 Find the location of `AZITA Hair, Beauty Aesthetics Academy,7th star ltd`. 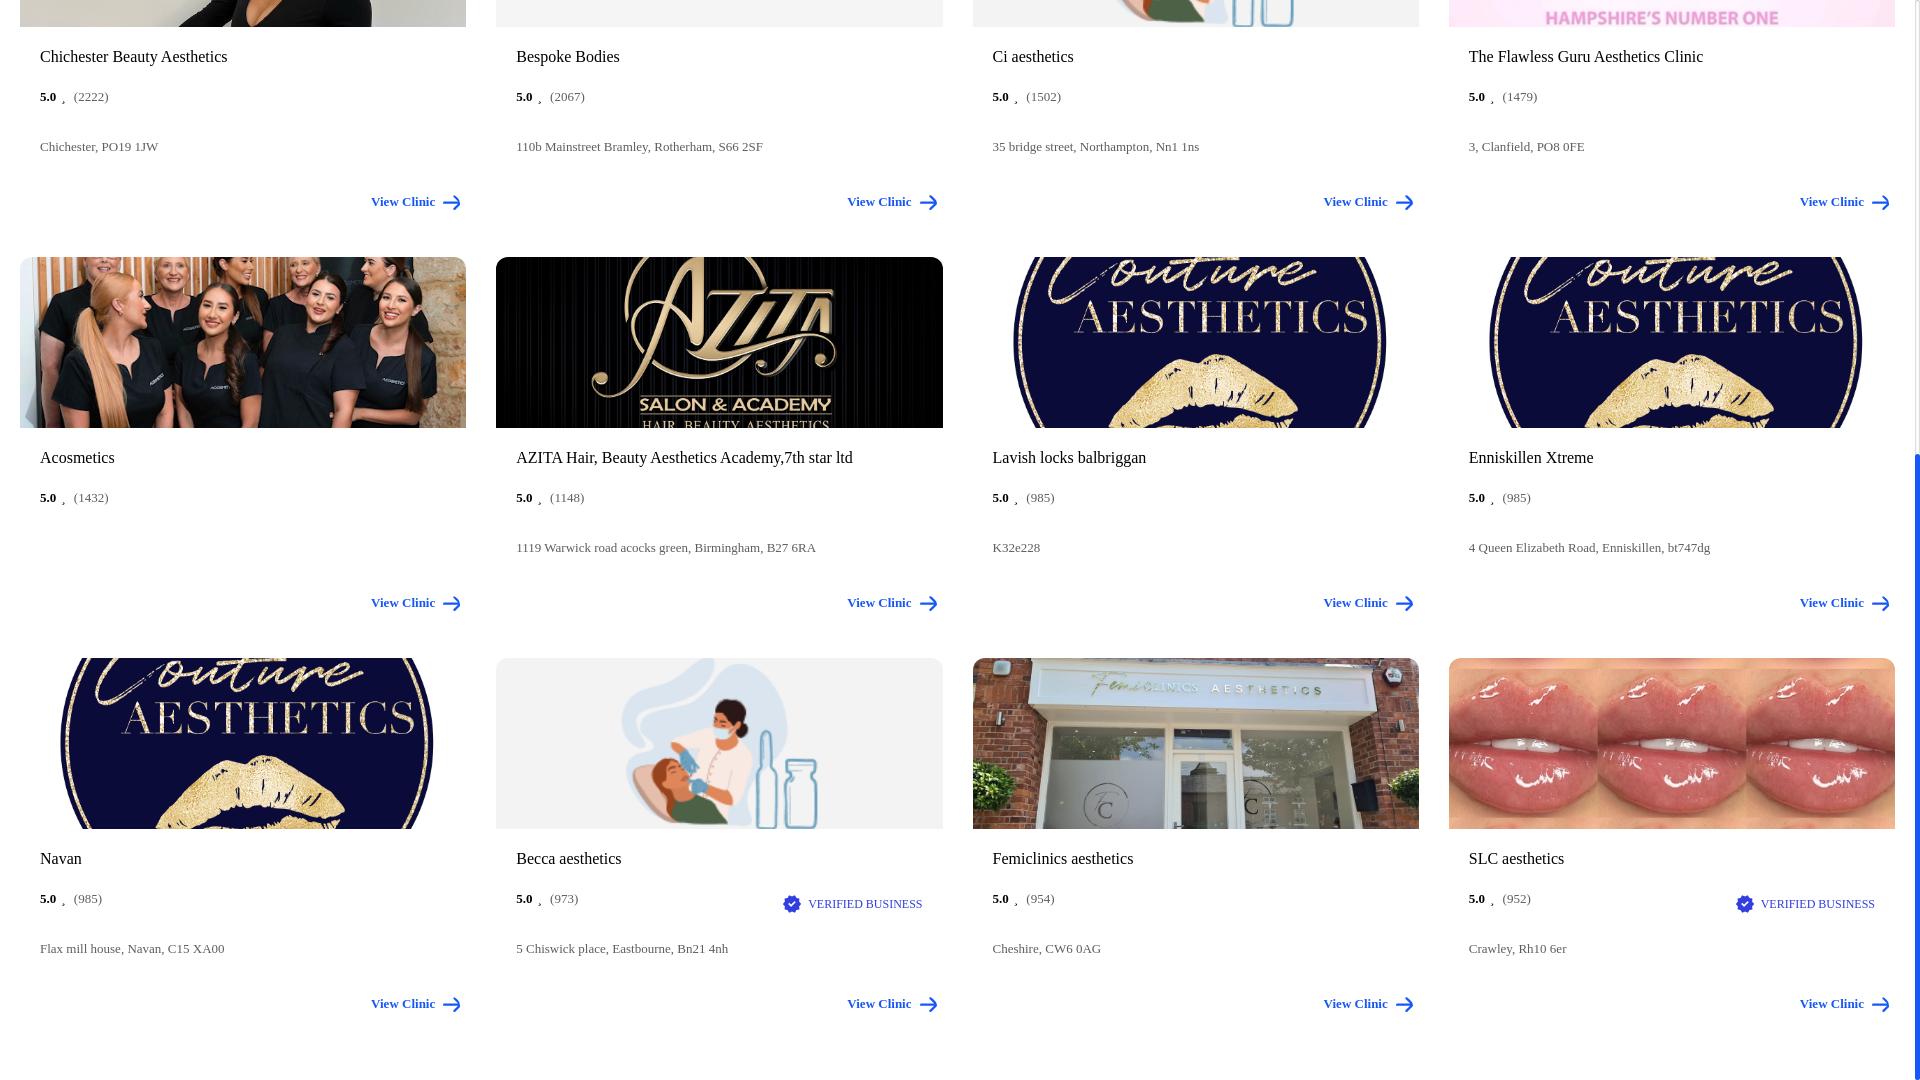

AZITA Hair, Beauty Aesthetics Academy,7th star ltd is located at coordinates (718, 458).